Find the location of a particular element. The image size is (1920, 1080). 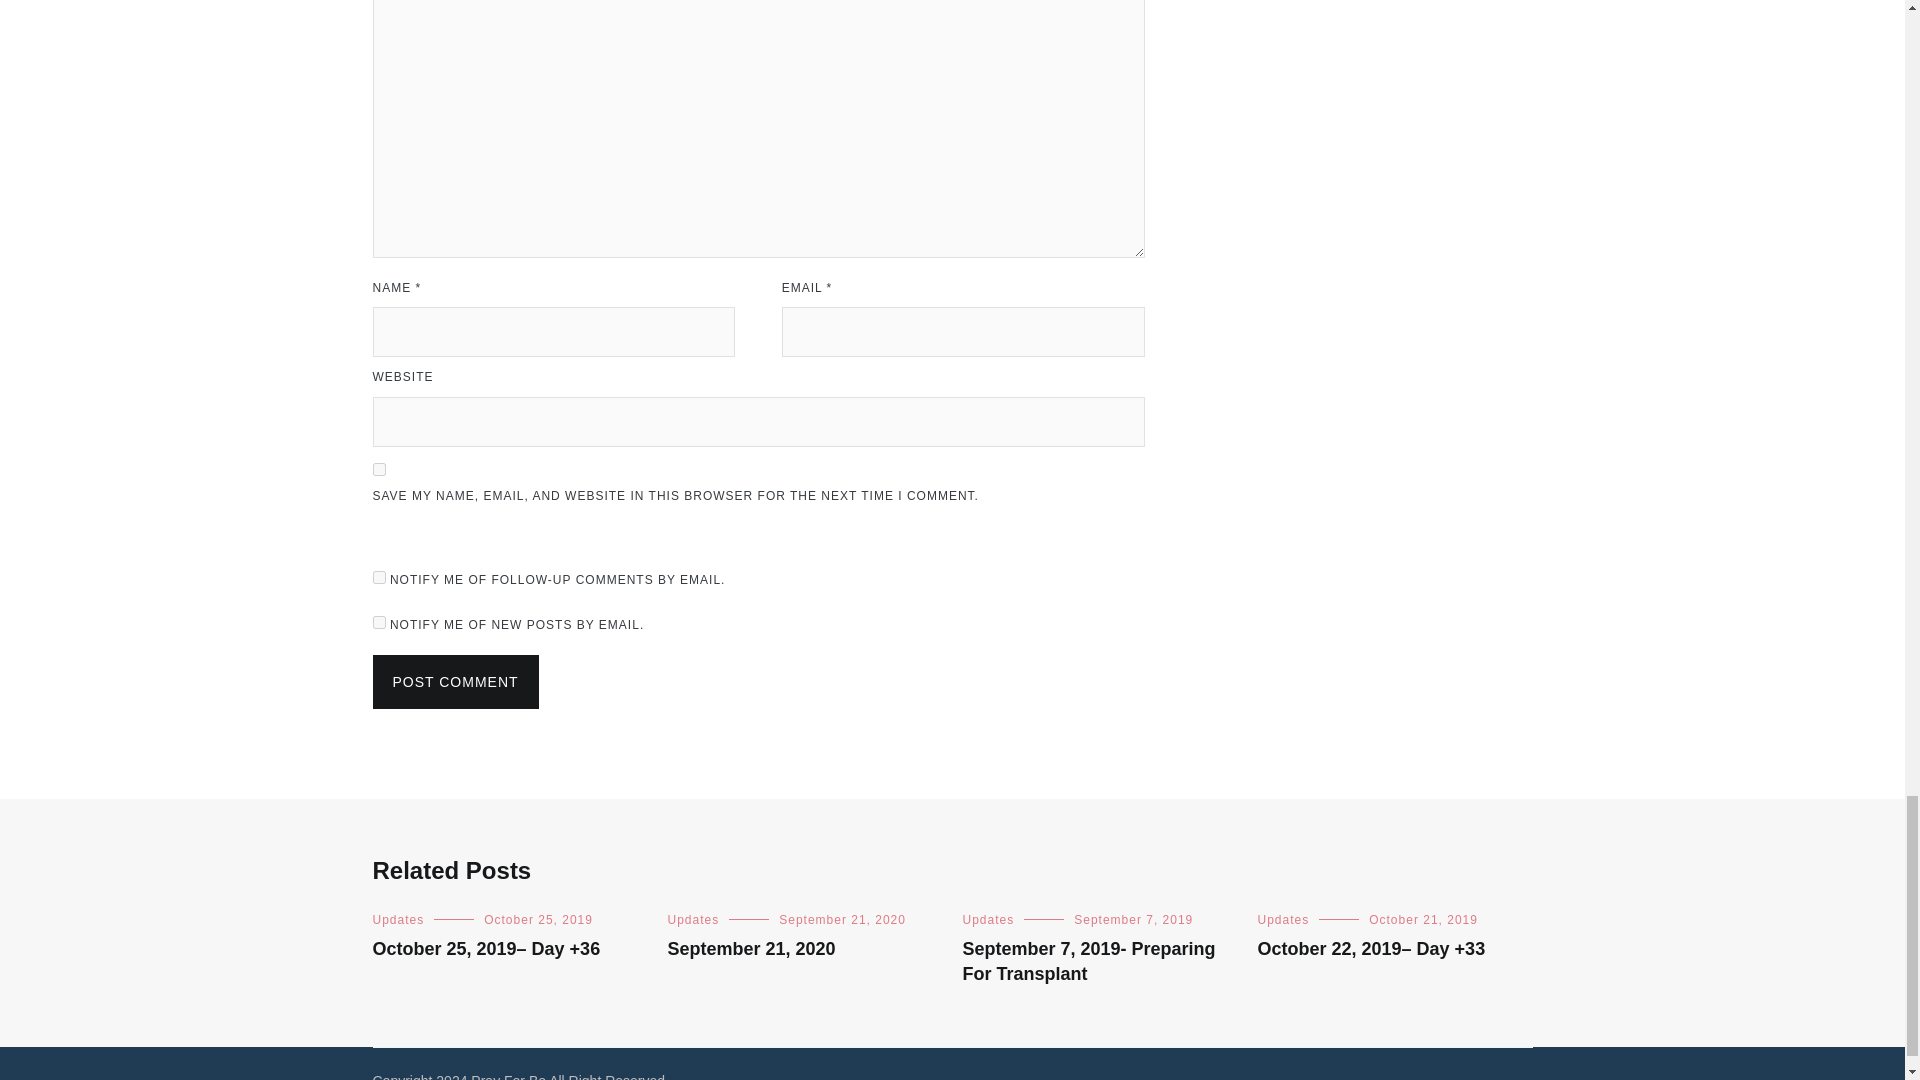

POST COMMENT is located at coordinates (454, 681).